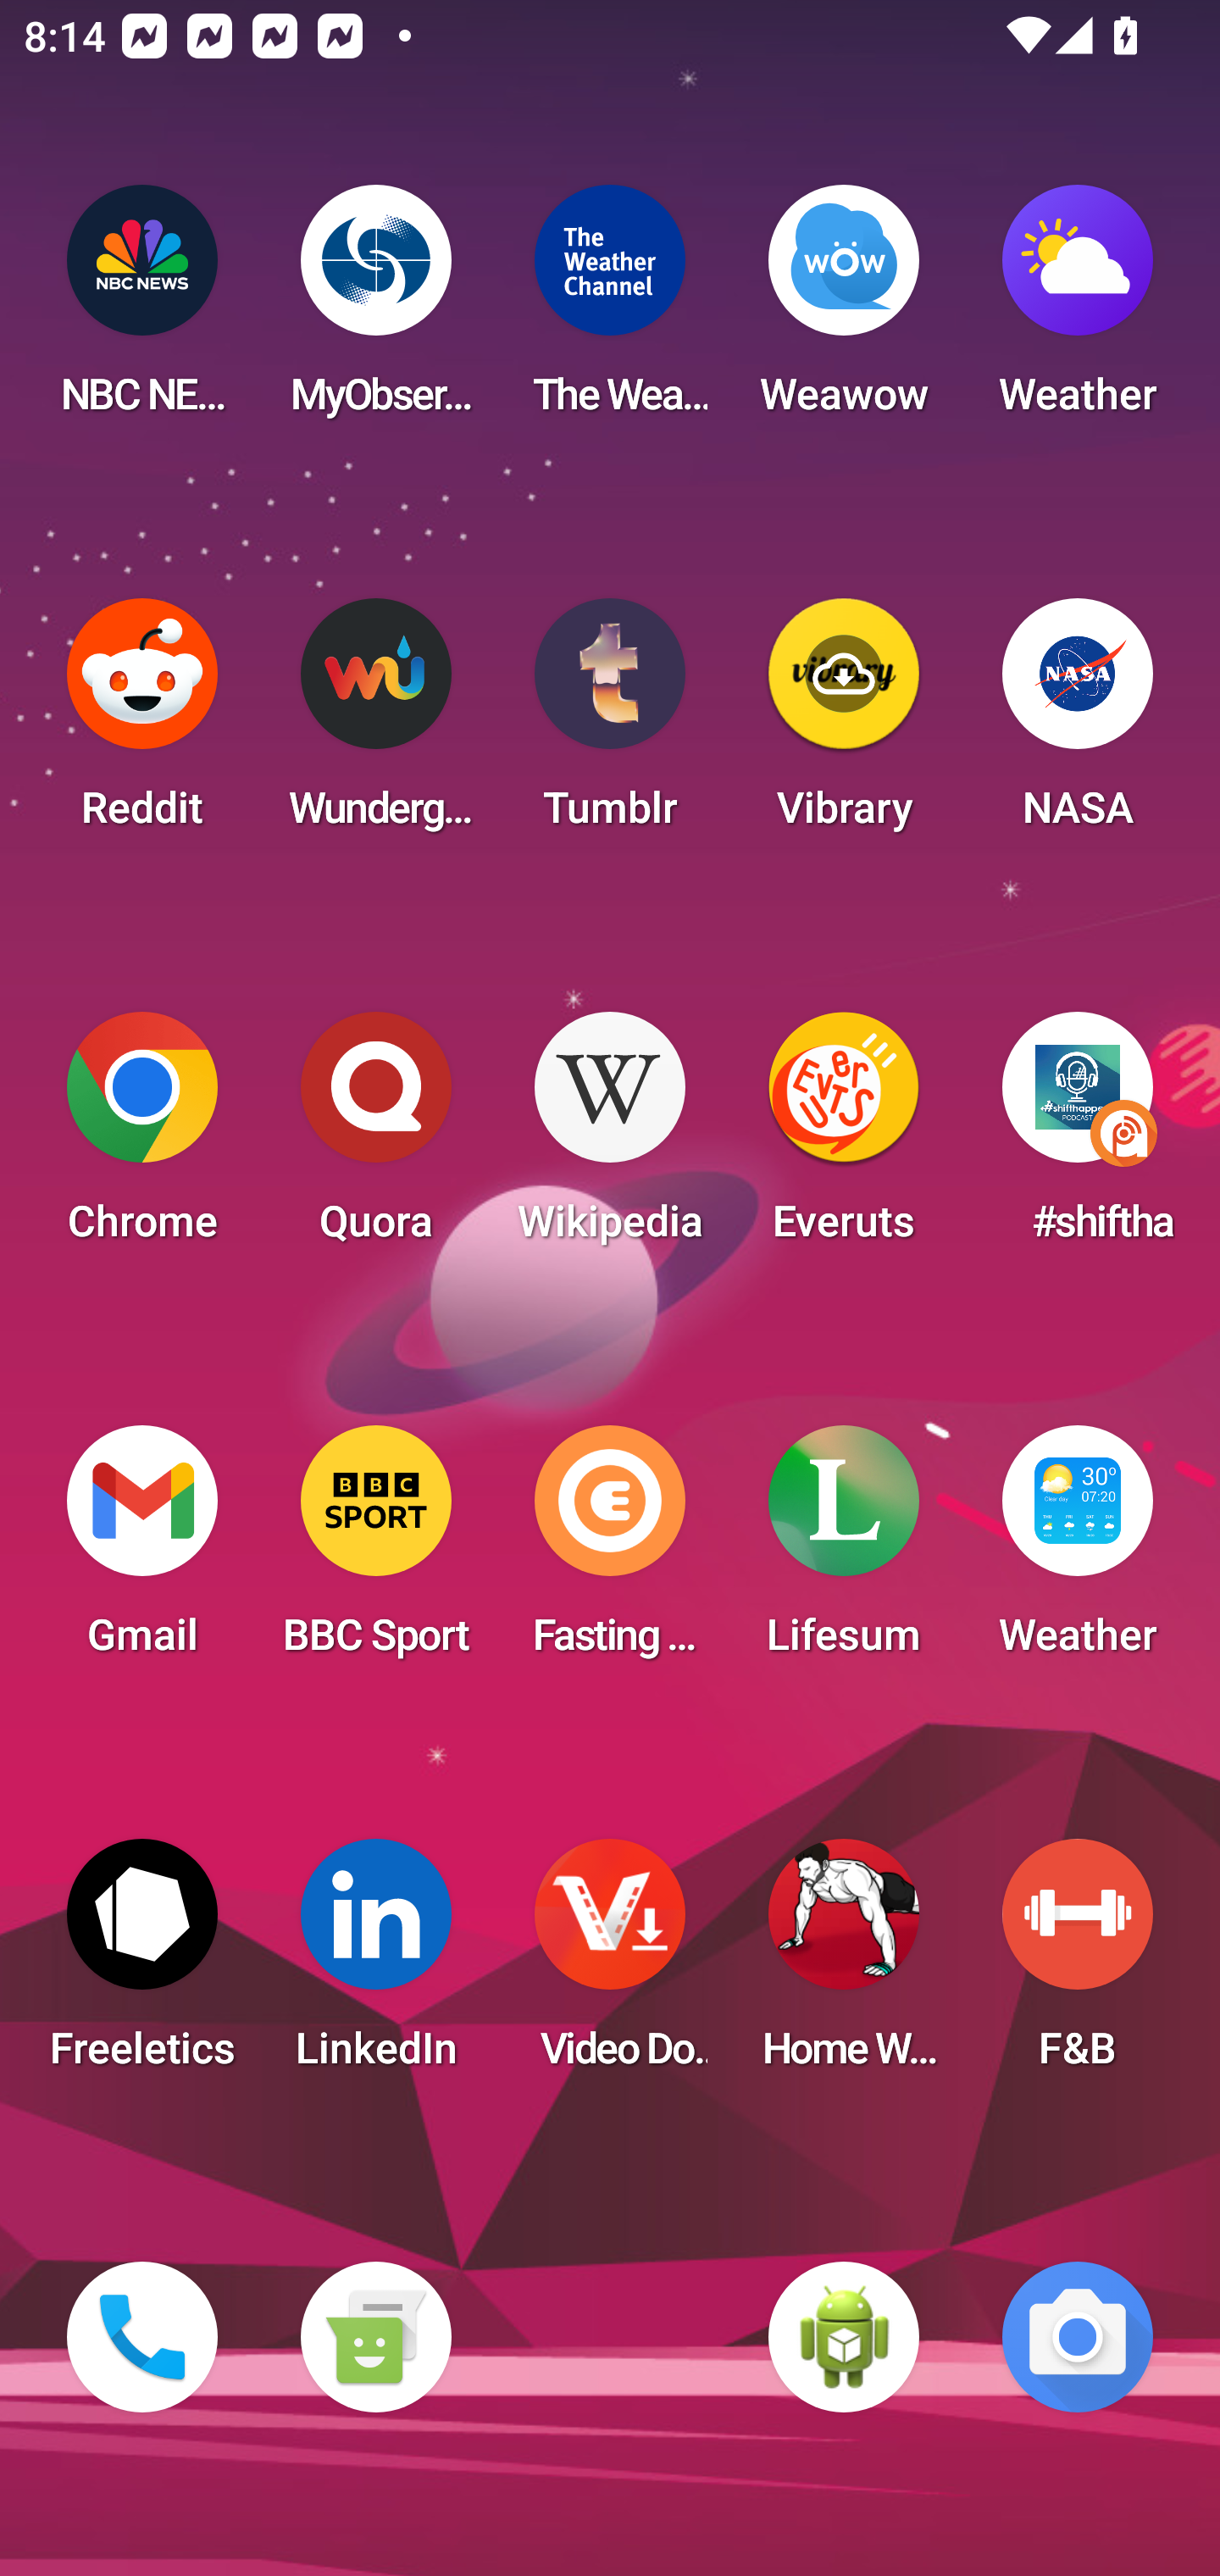  I want to click on Wikipedia, so click(610, 1137).